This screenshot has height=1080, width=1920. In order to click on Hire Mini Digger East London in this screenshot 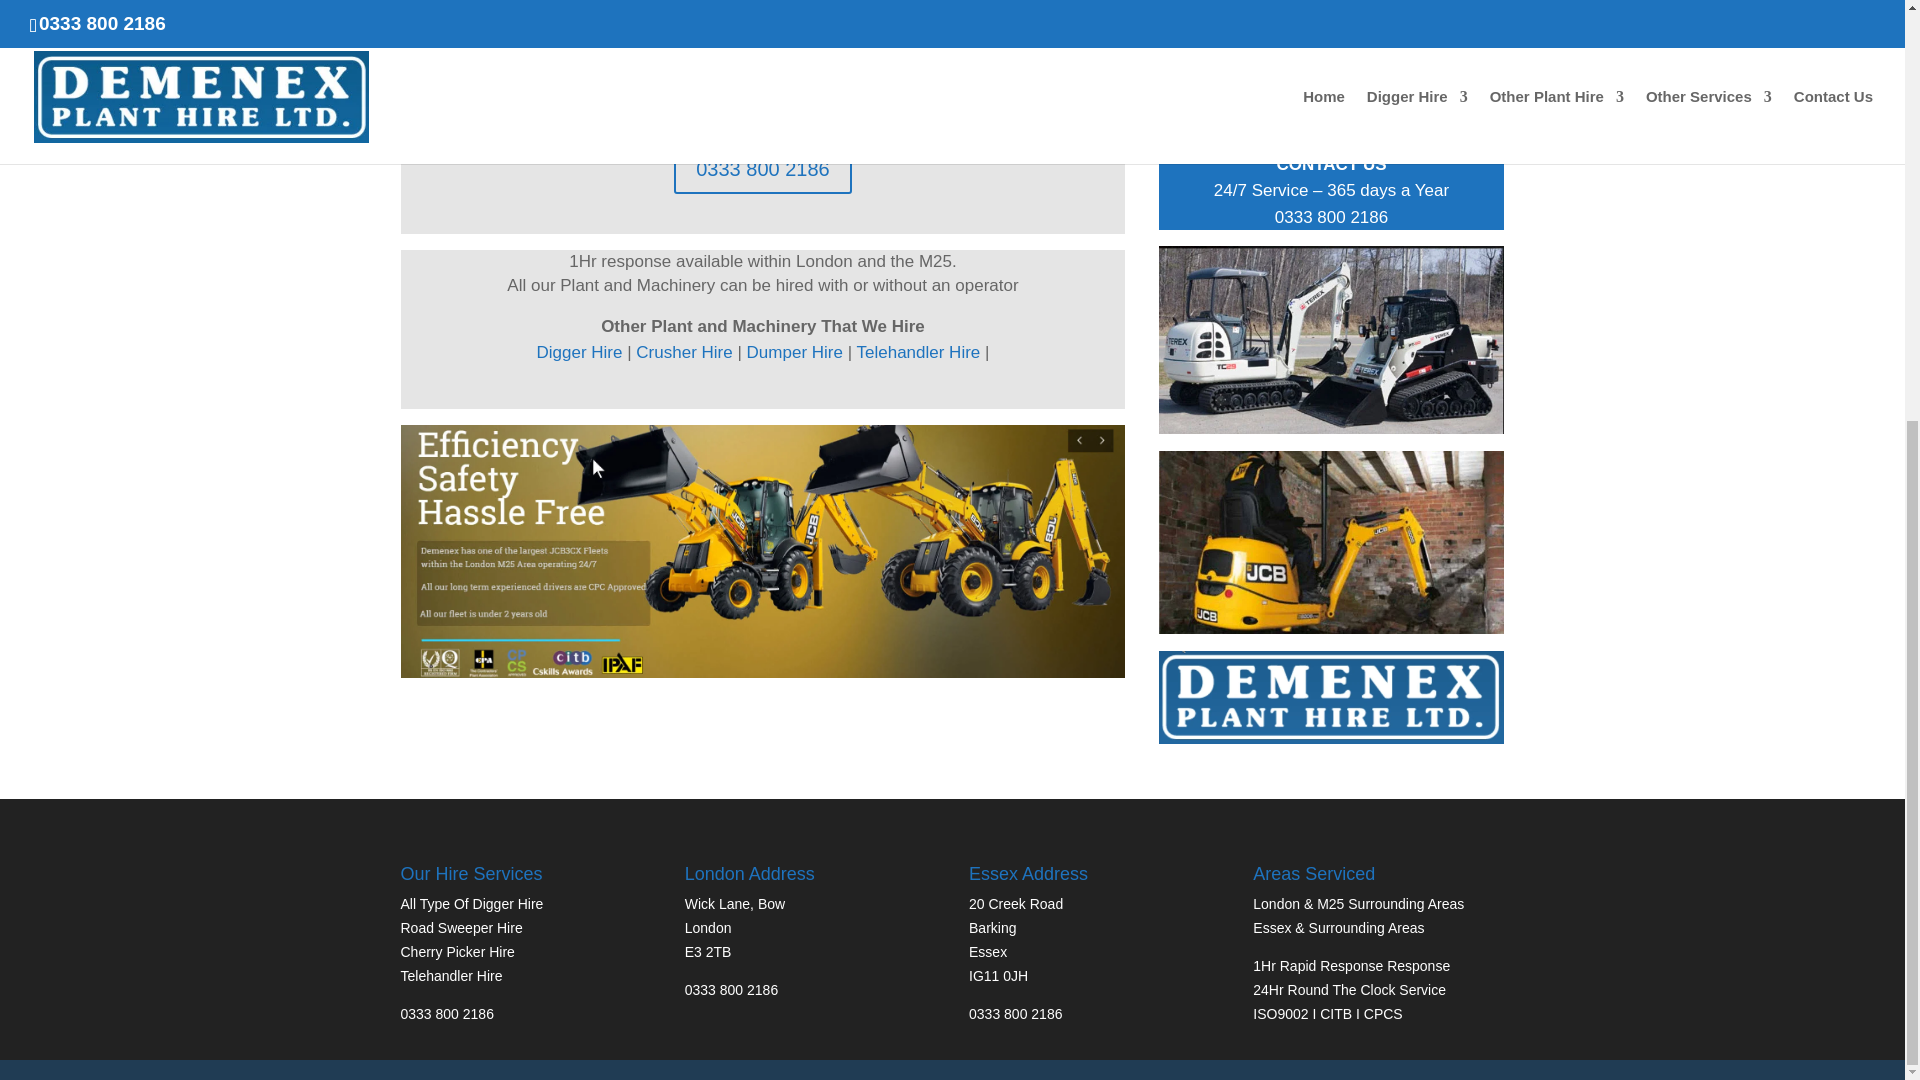, I will do `click(1332, 543)`.